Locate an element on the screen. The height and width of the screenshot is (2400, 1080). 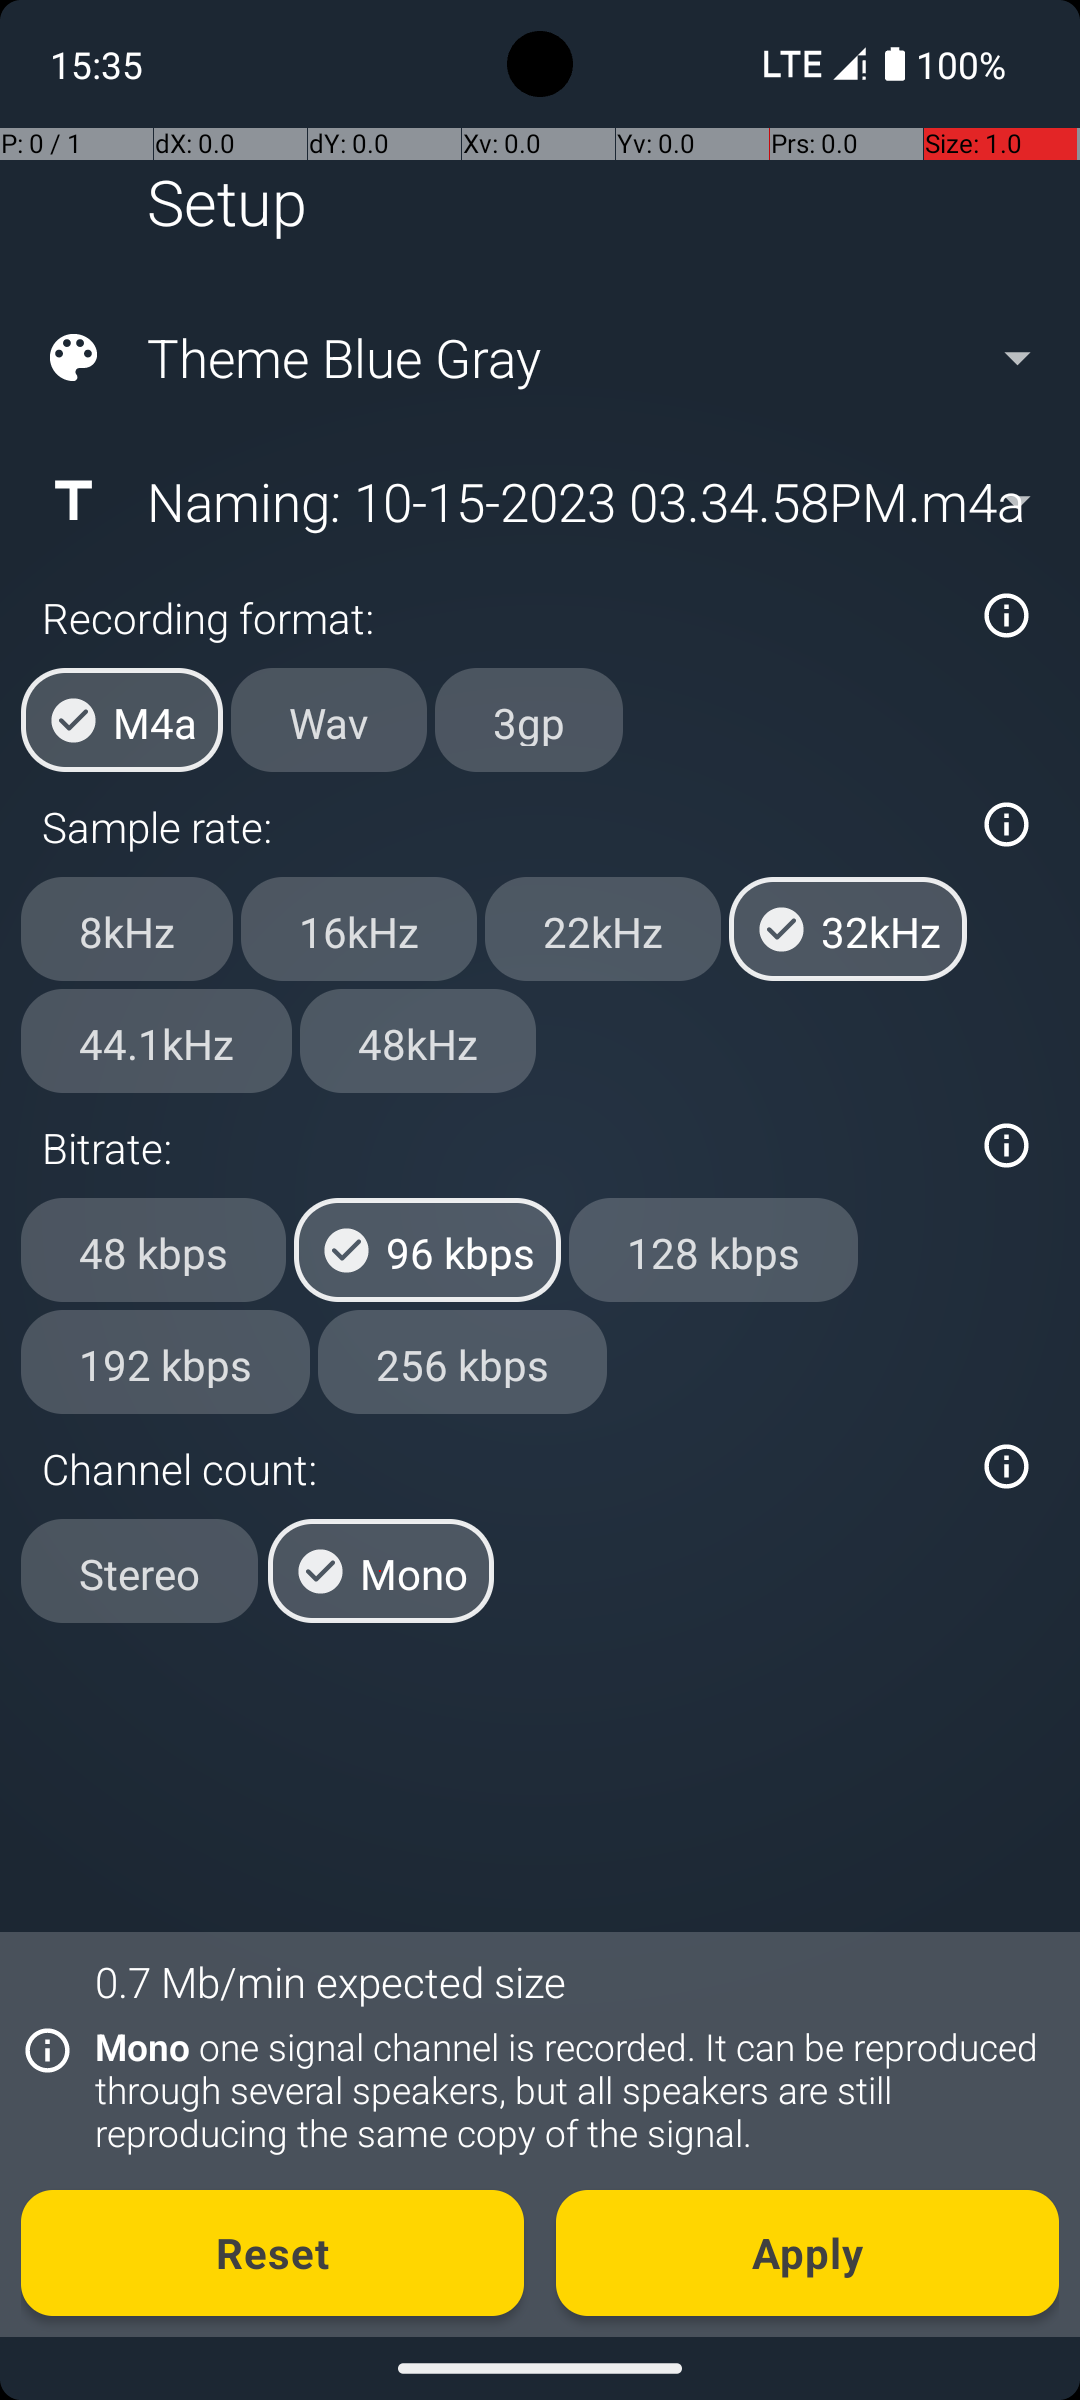
Naming: 10-15-2023 03.34.58PM.m4a is located at coordinates (538, 501).